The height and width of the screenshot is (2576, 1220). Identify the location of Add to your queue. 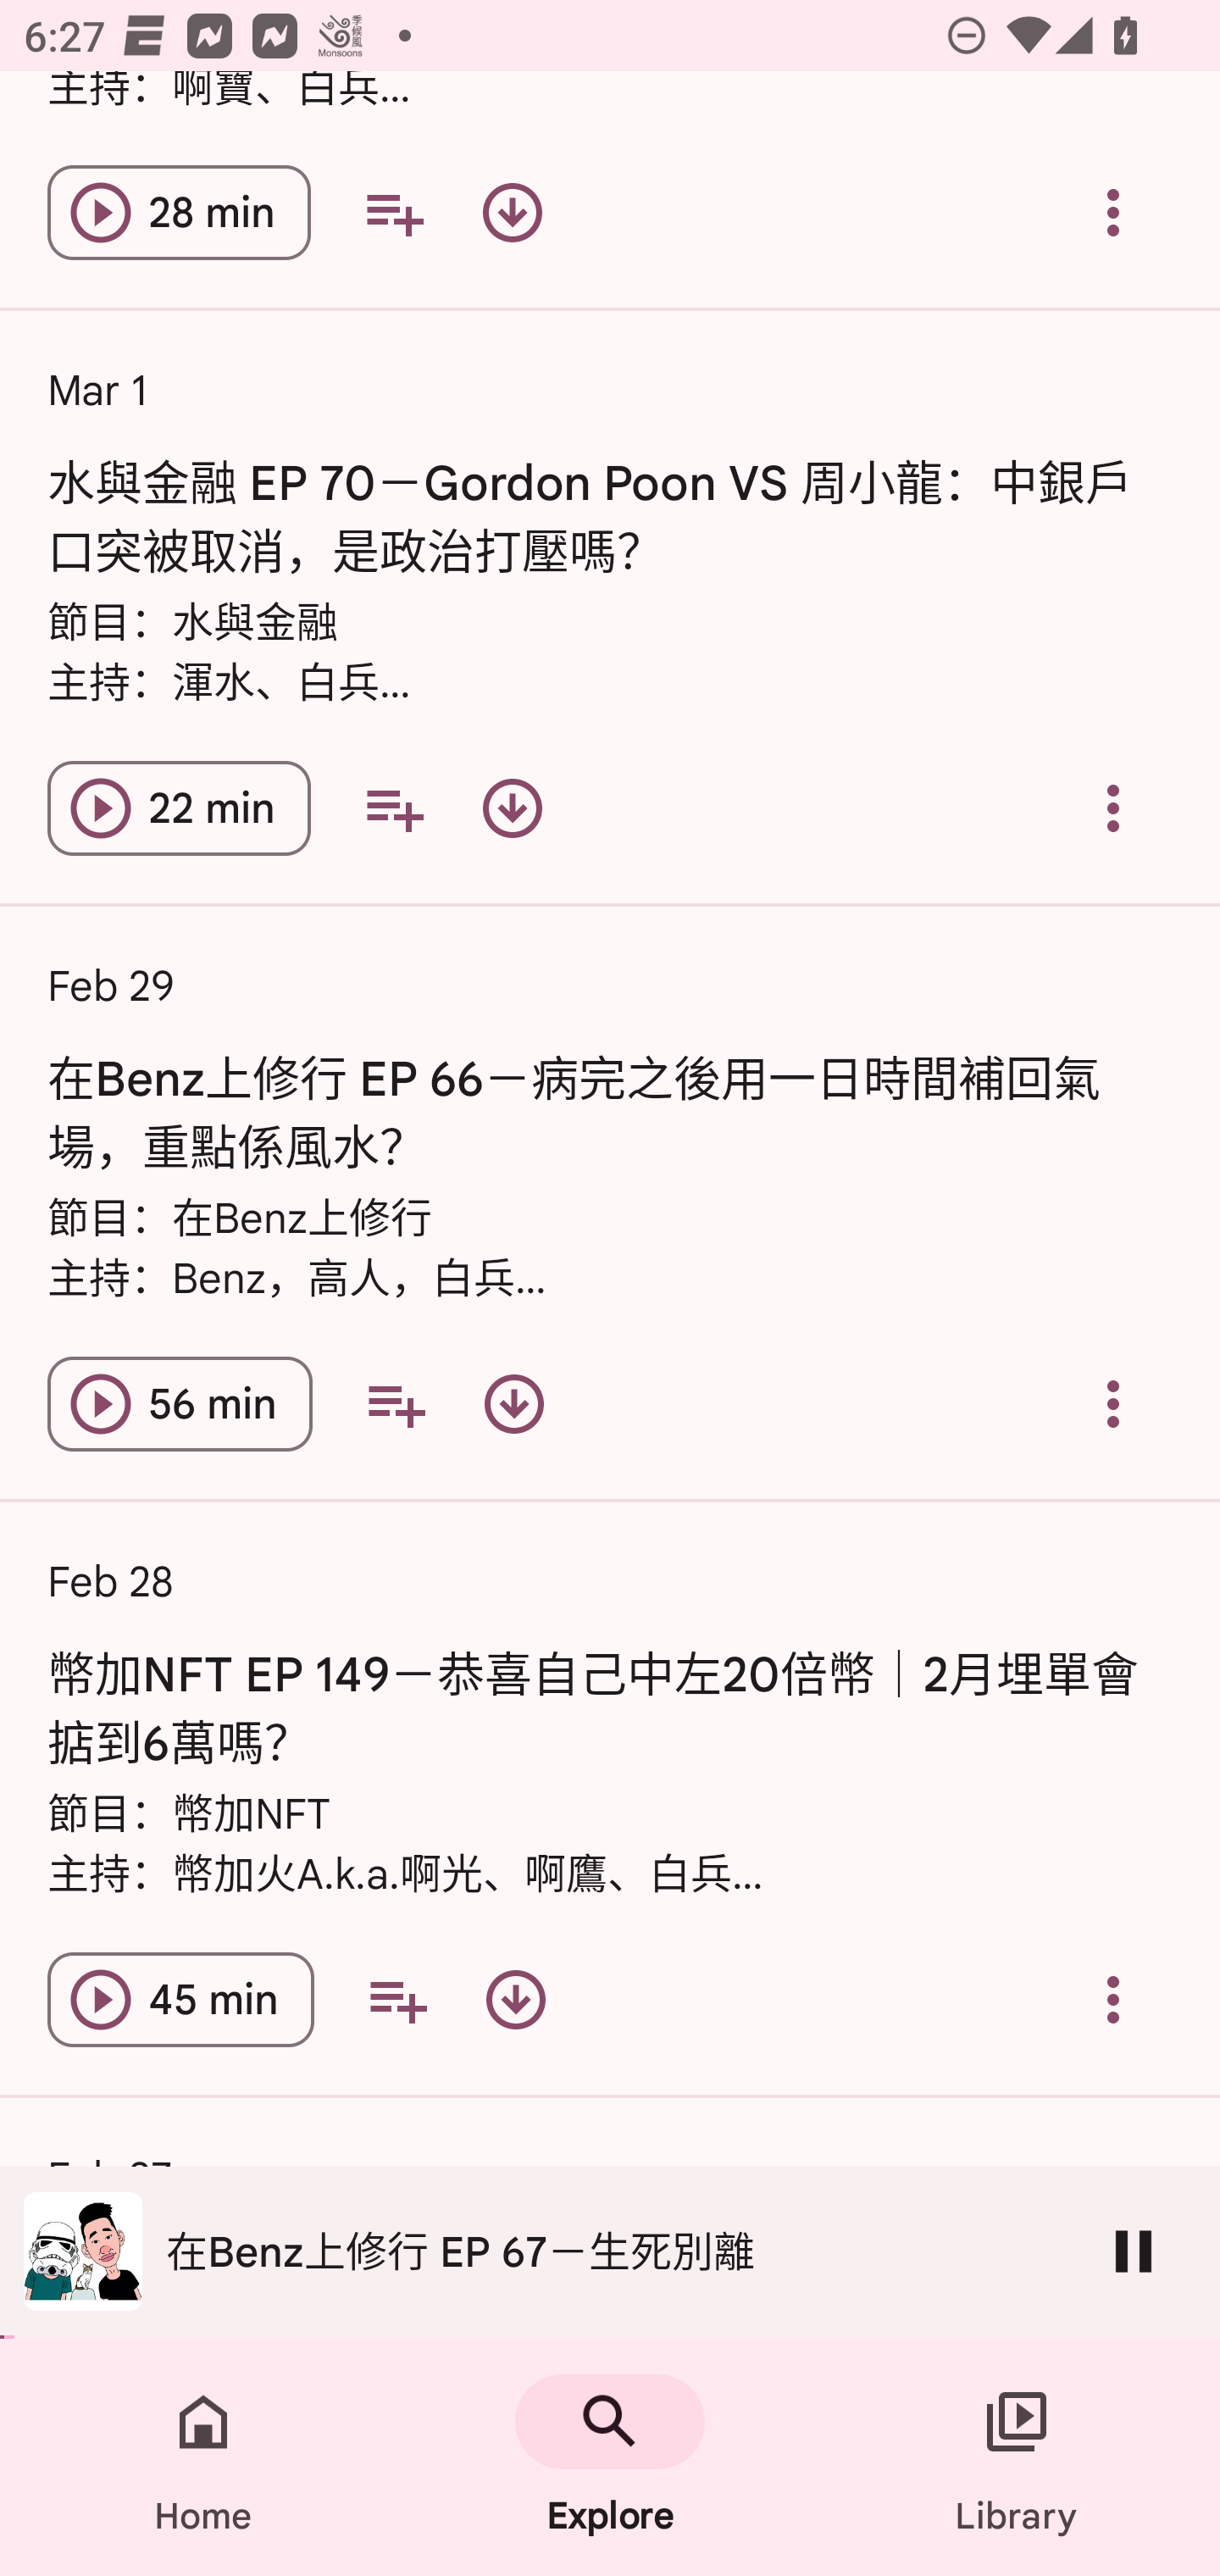
(393, 807).